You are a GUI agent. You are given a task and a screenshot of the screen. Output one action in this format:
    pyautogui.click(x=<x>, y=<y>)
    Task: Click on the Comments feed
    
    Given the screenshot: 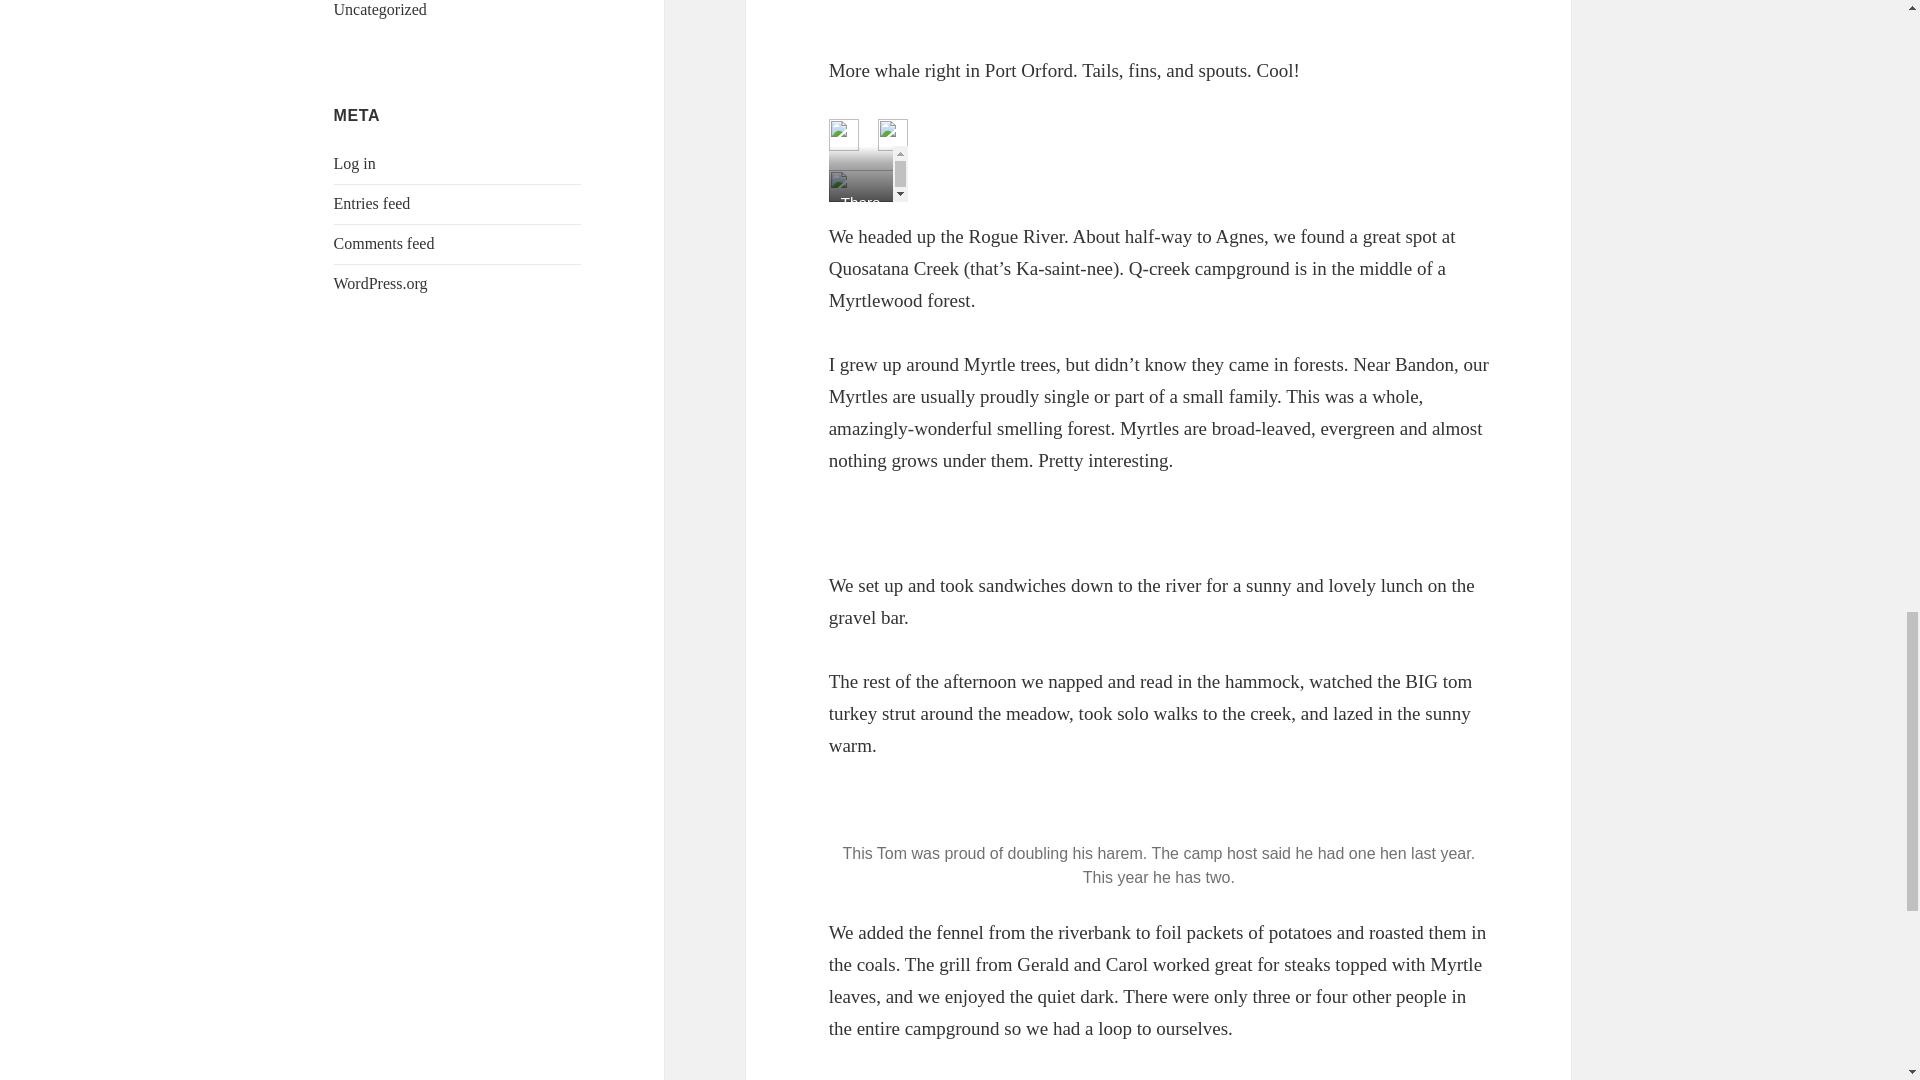 What is the action you would take?
    pyautogui.click(x=384, y=243)
    